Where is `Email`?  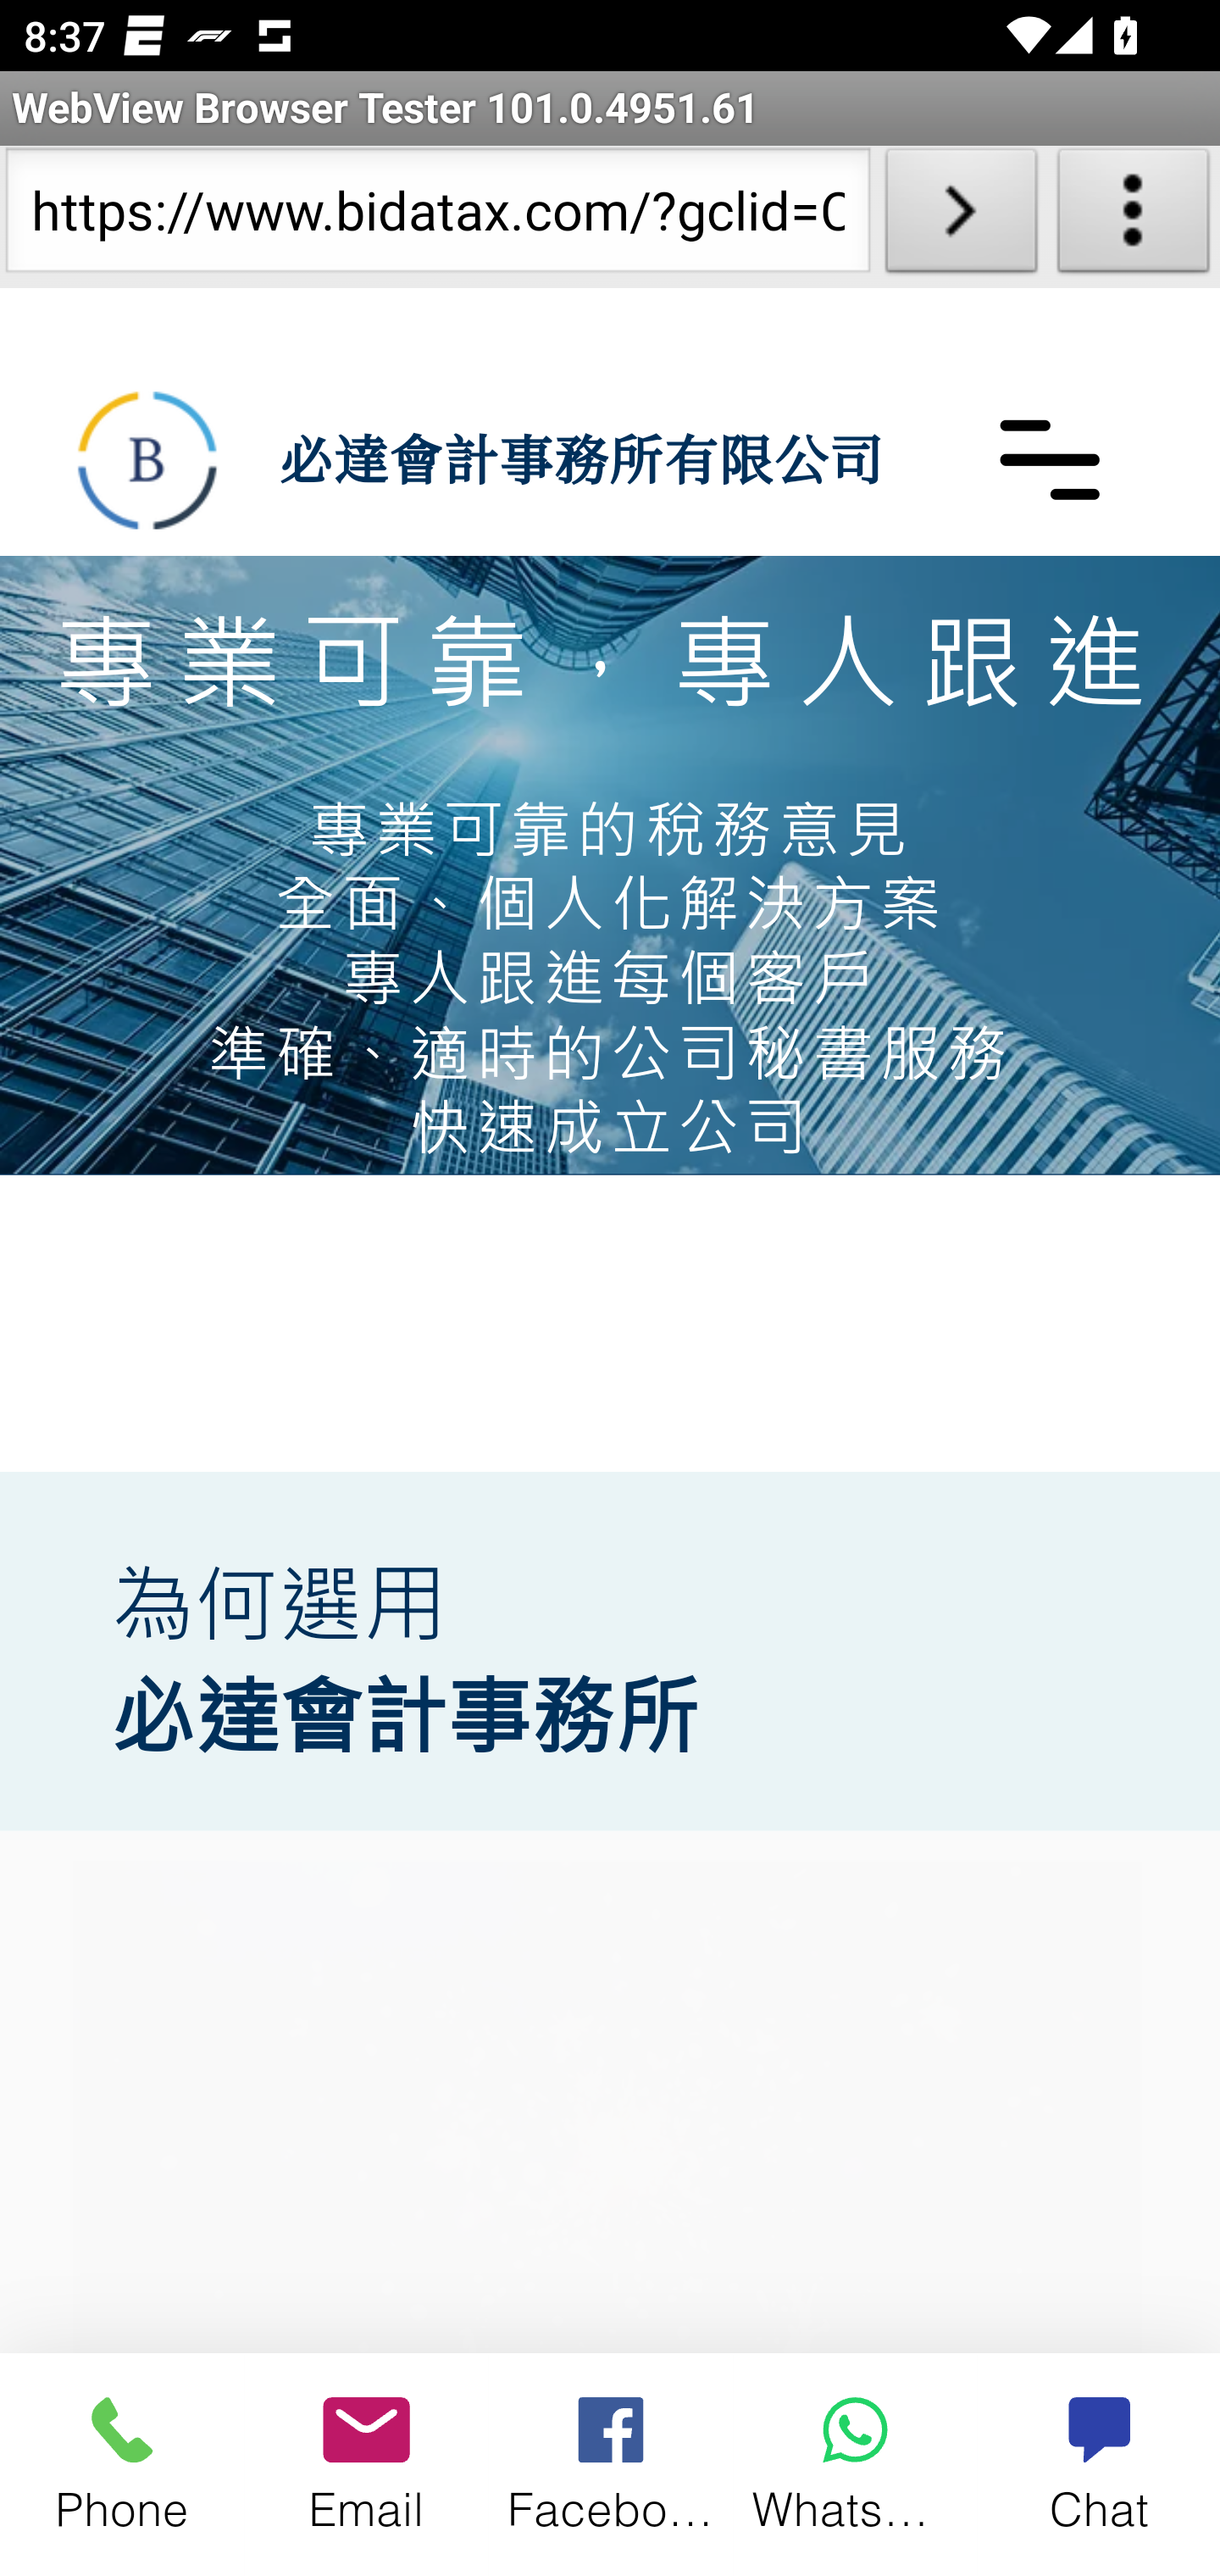
Email is located at coordinates (366, 2462).